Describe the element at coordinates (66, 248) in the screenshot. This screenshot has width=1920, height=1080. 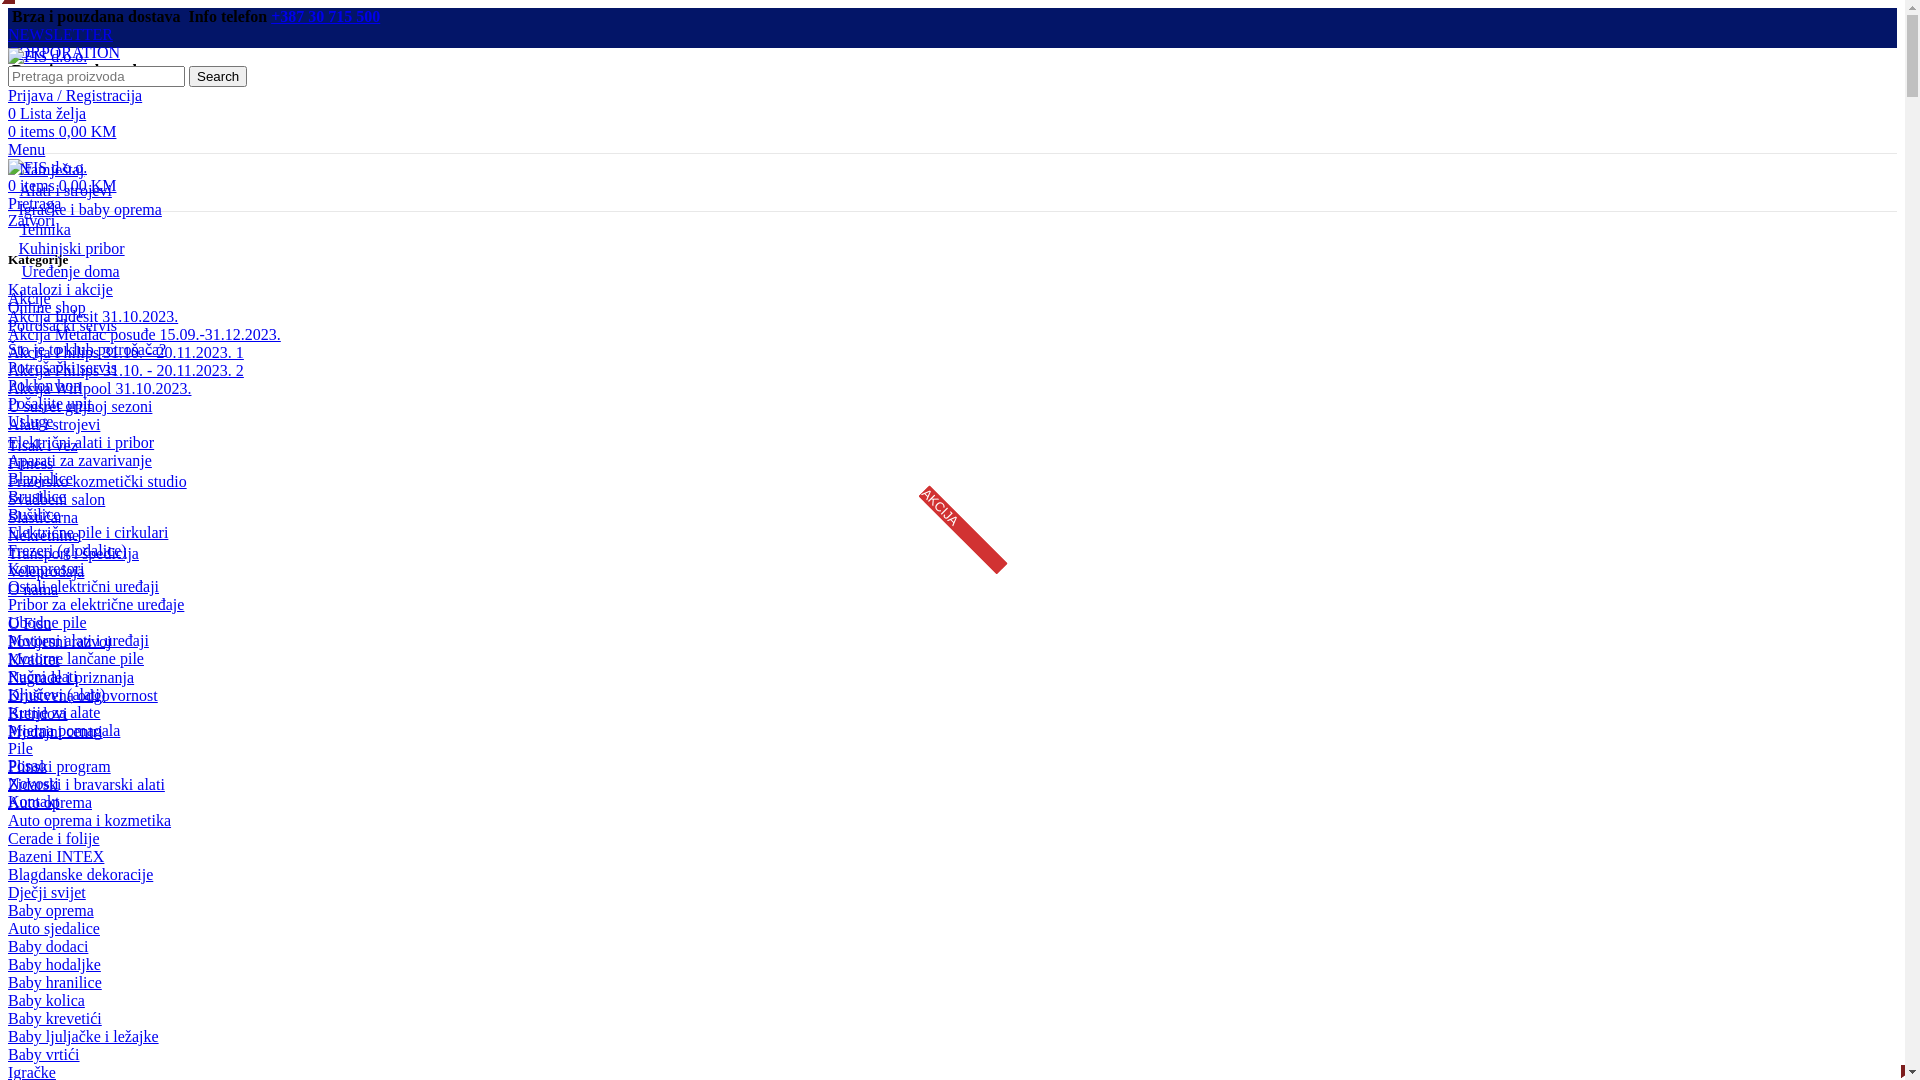
I see `Kuhinjski pribor` at that location.